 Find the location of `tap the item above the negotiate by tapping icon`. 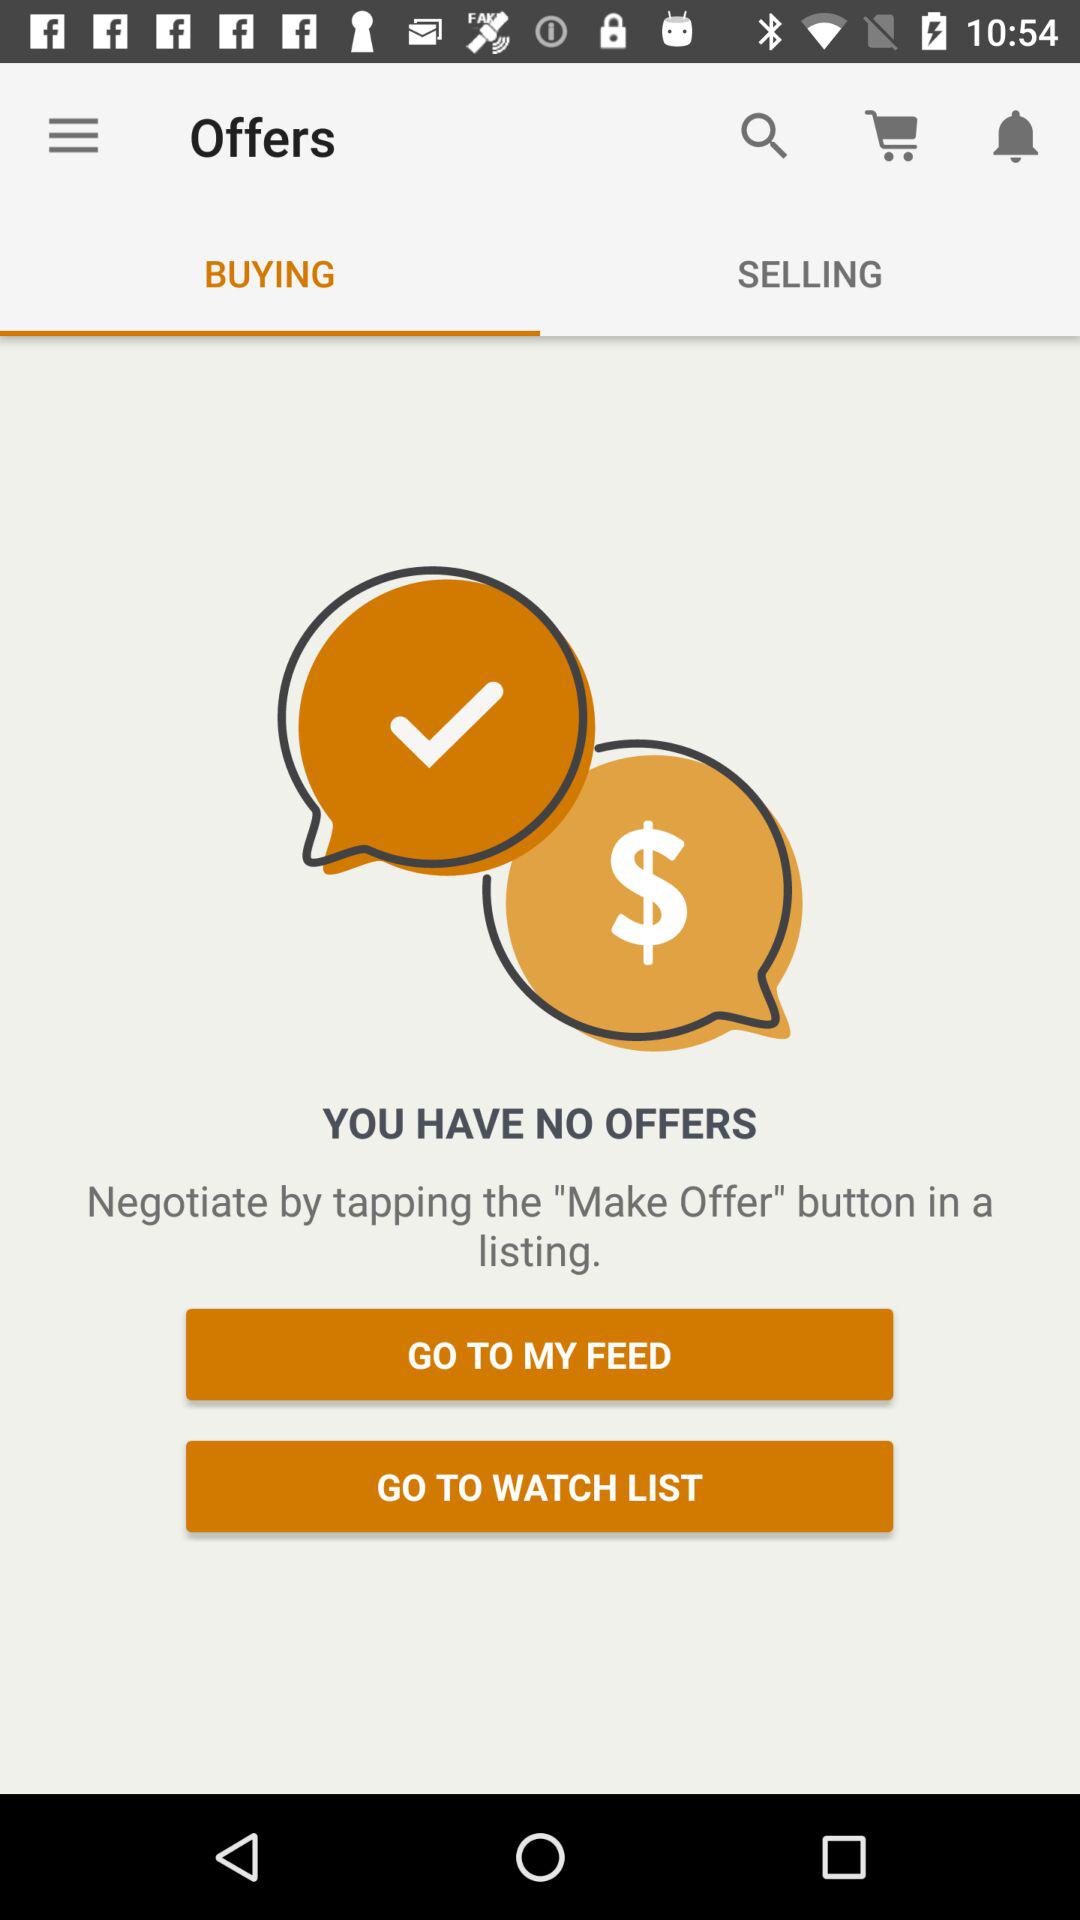

tap the item above the negotiate by tapping icon is located at coordinates (1016, 136).